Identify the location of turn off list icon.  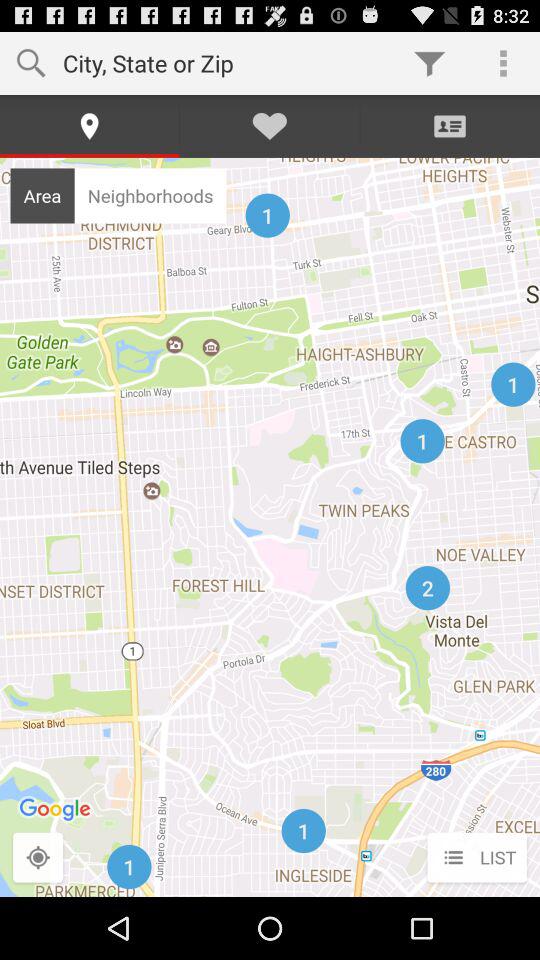
(476, 858).